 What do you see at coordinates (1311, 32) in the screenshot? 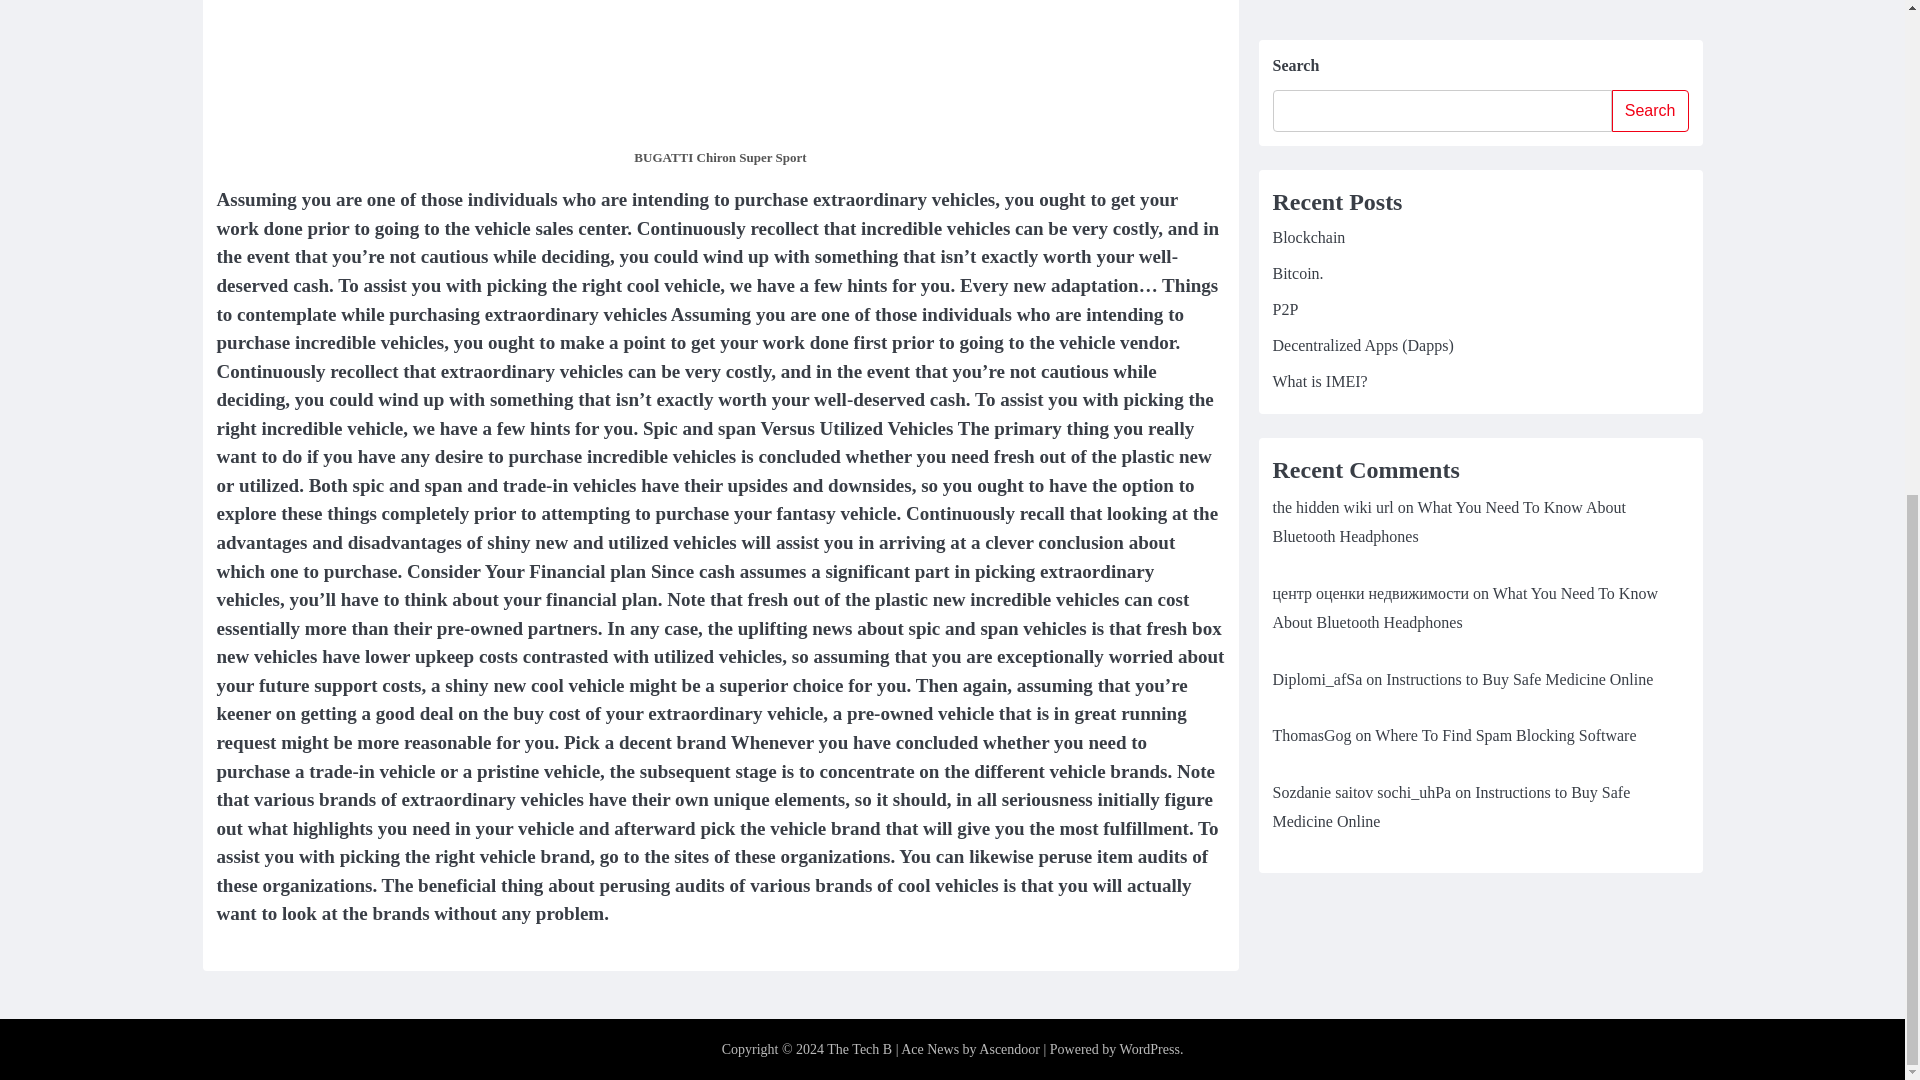
I see `ThomasGog` at bounding box center [1311, 32].